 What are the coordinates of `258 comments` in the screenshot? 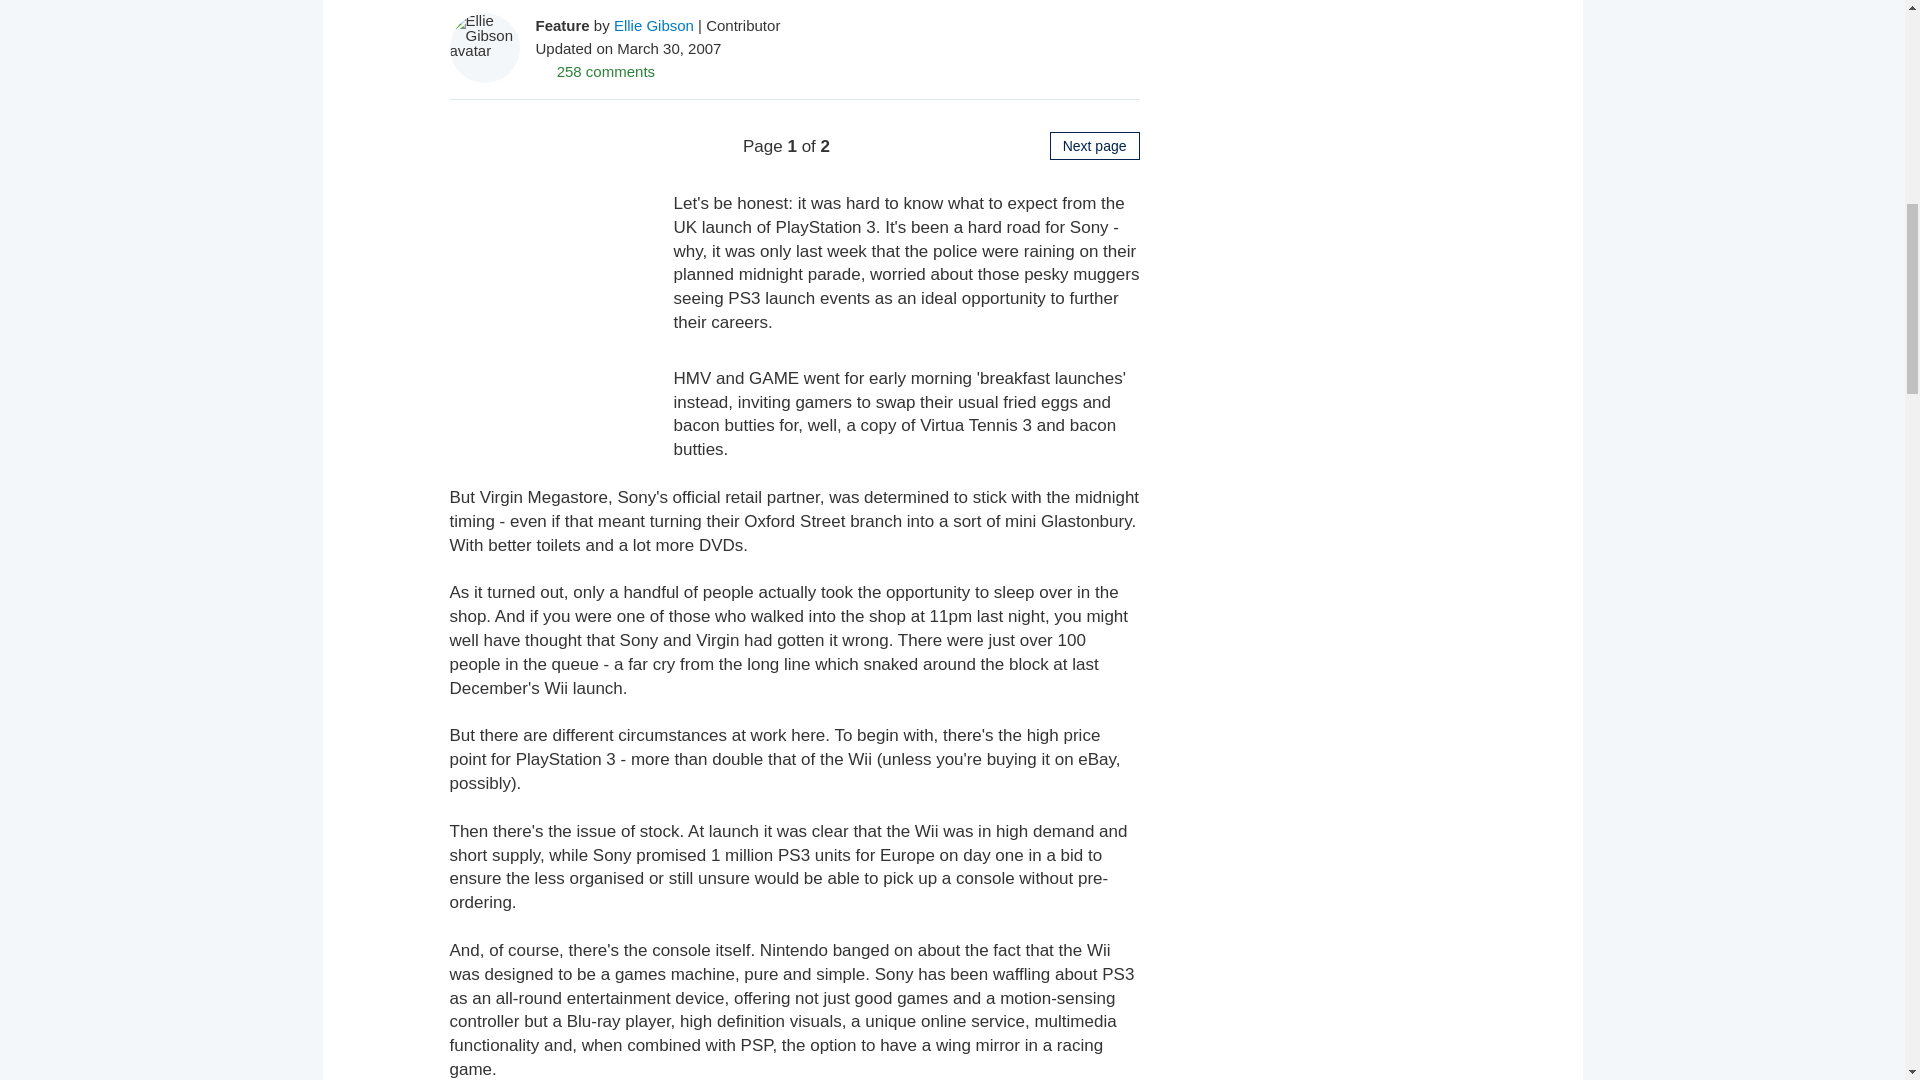 It's located at (596, 70).